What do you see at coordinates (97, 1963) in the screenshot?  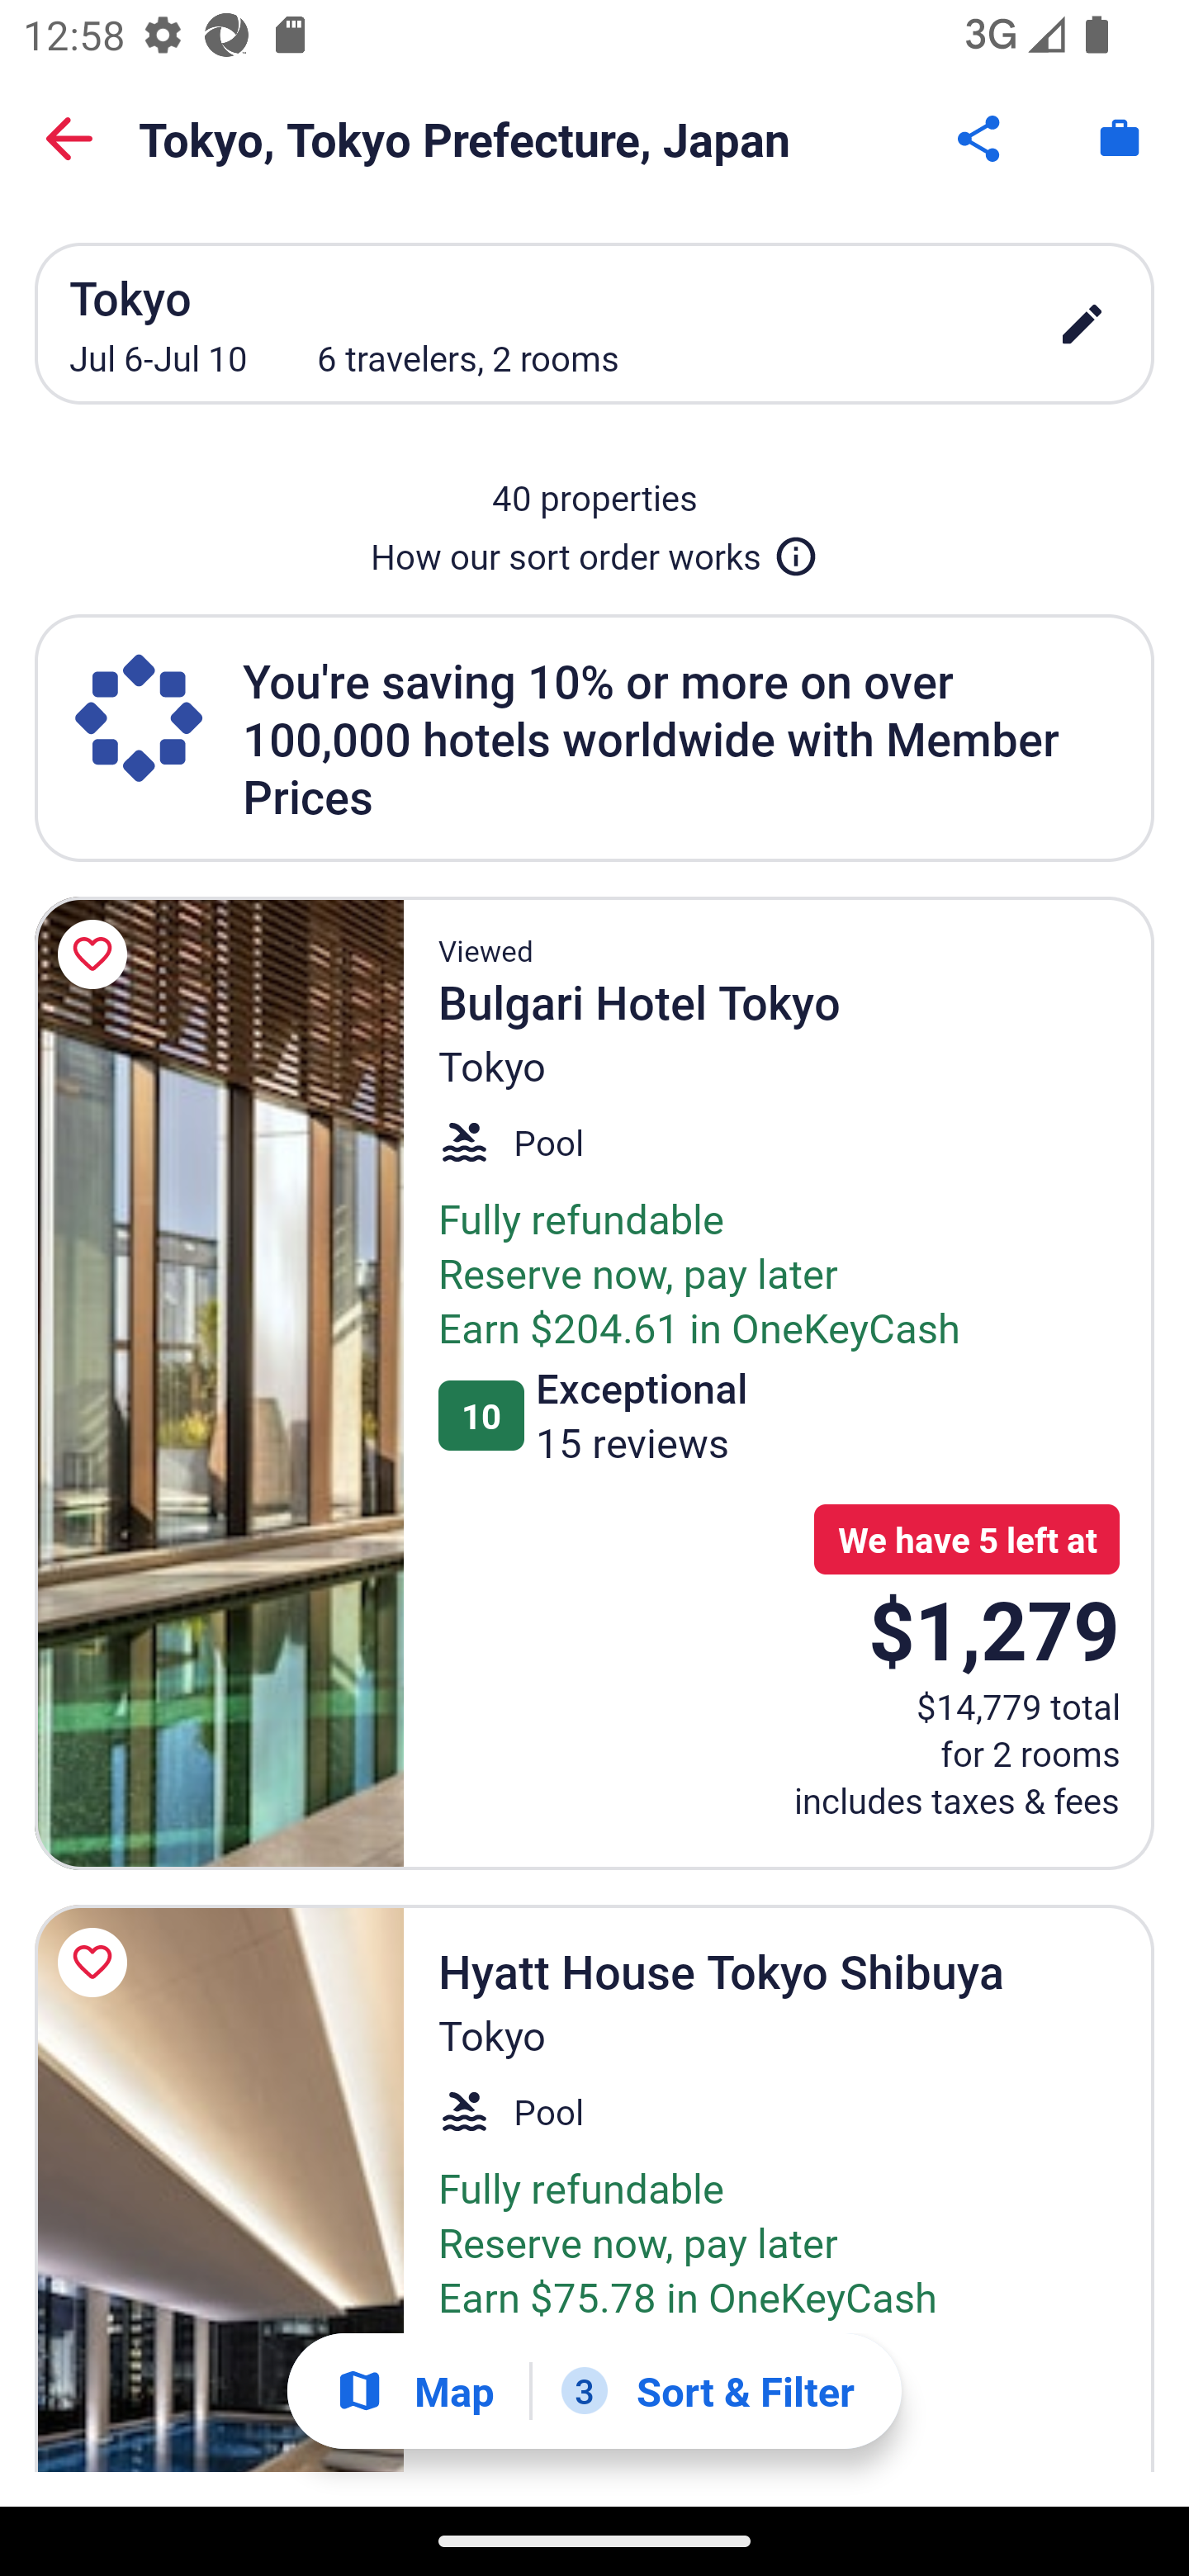 I see `Save Hyatt House Tokyo Shibuya to a trip` at bounding box center [97, 1963].